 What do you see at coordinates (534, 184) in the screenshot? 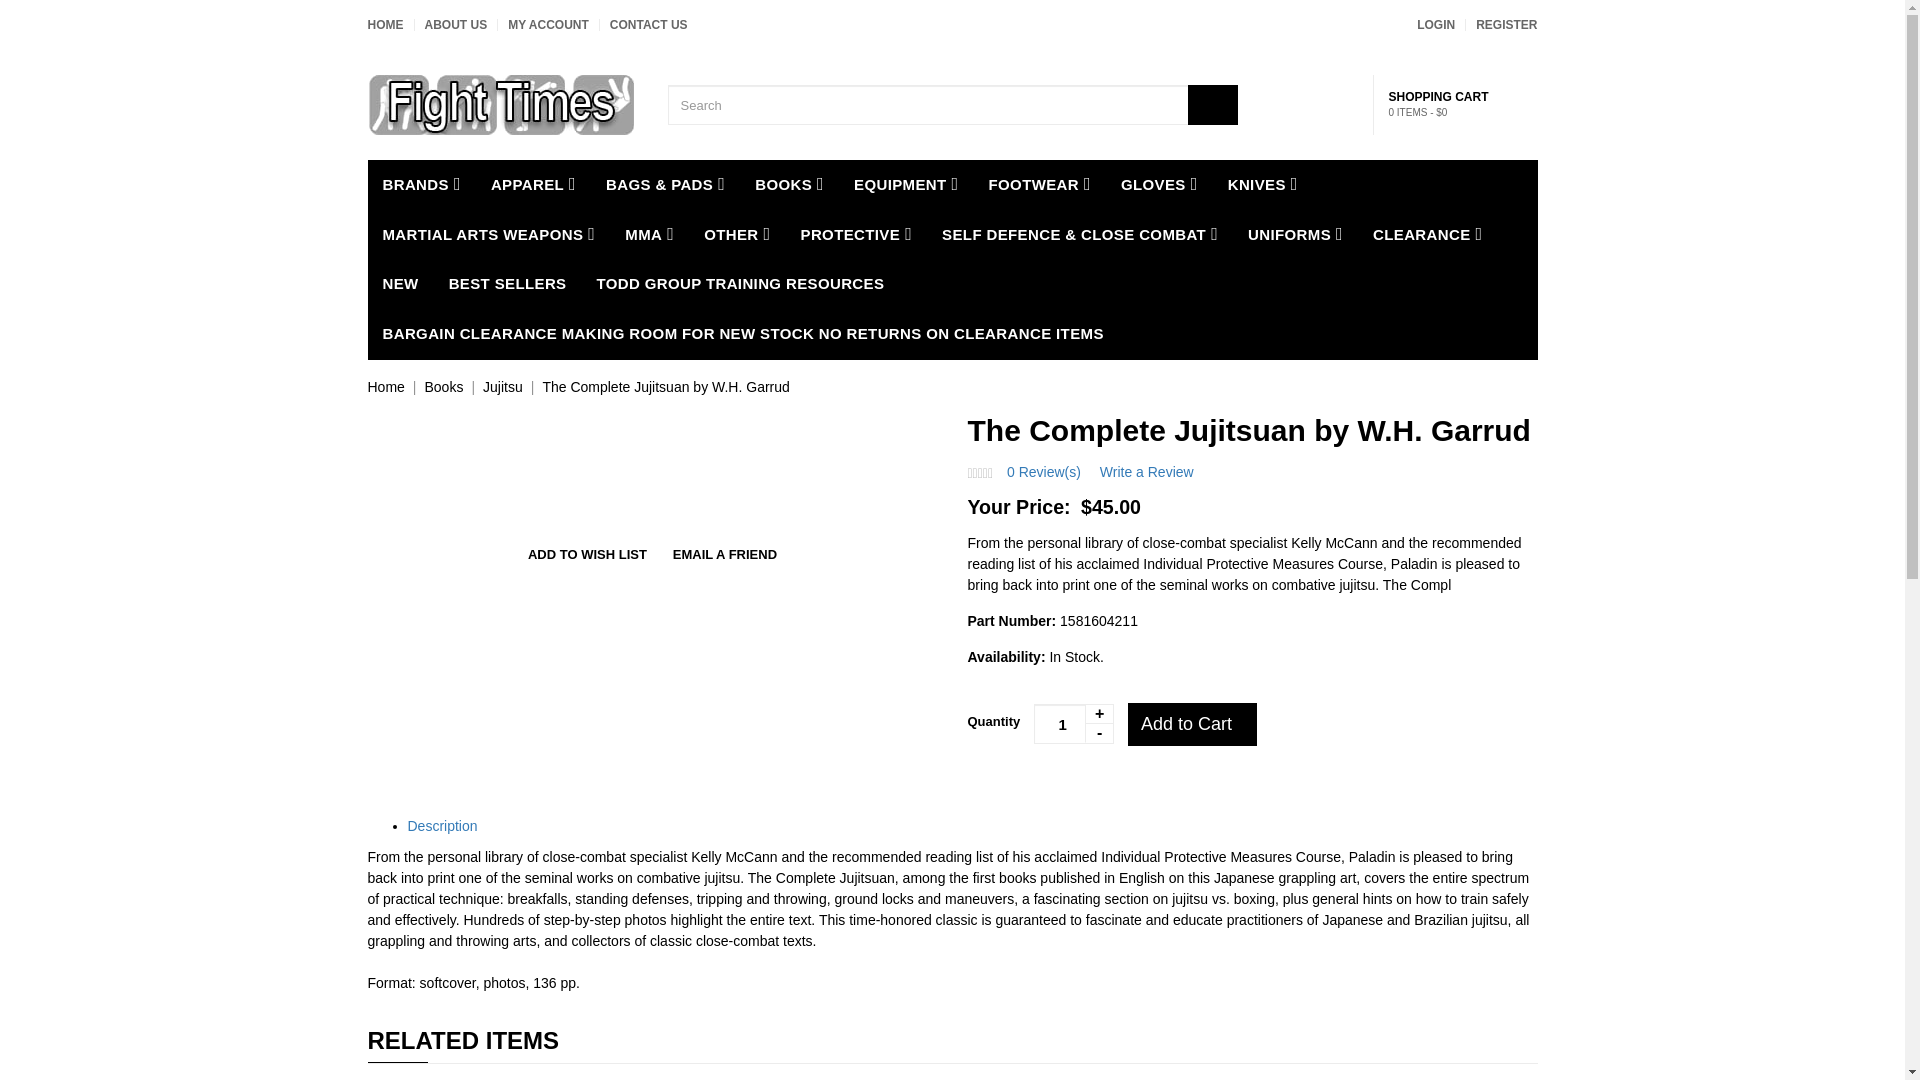
I see `APPAREL` at bounding box center [534, 184].